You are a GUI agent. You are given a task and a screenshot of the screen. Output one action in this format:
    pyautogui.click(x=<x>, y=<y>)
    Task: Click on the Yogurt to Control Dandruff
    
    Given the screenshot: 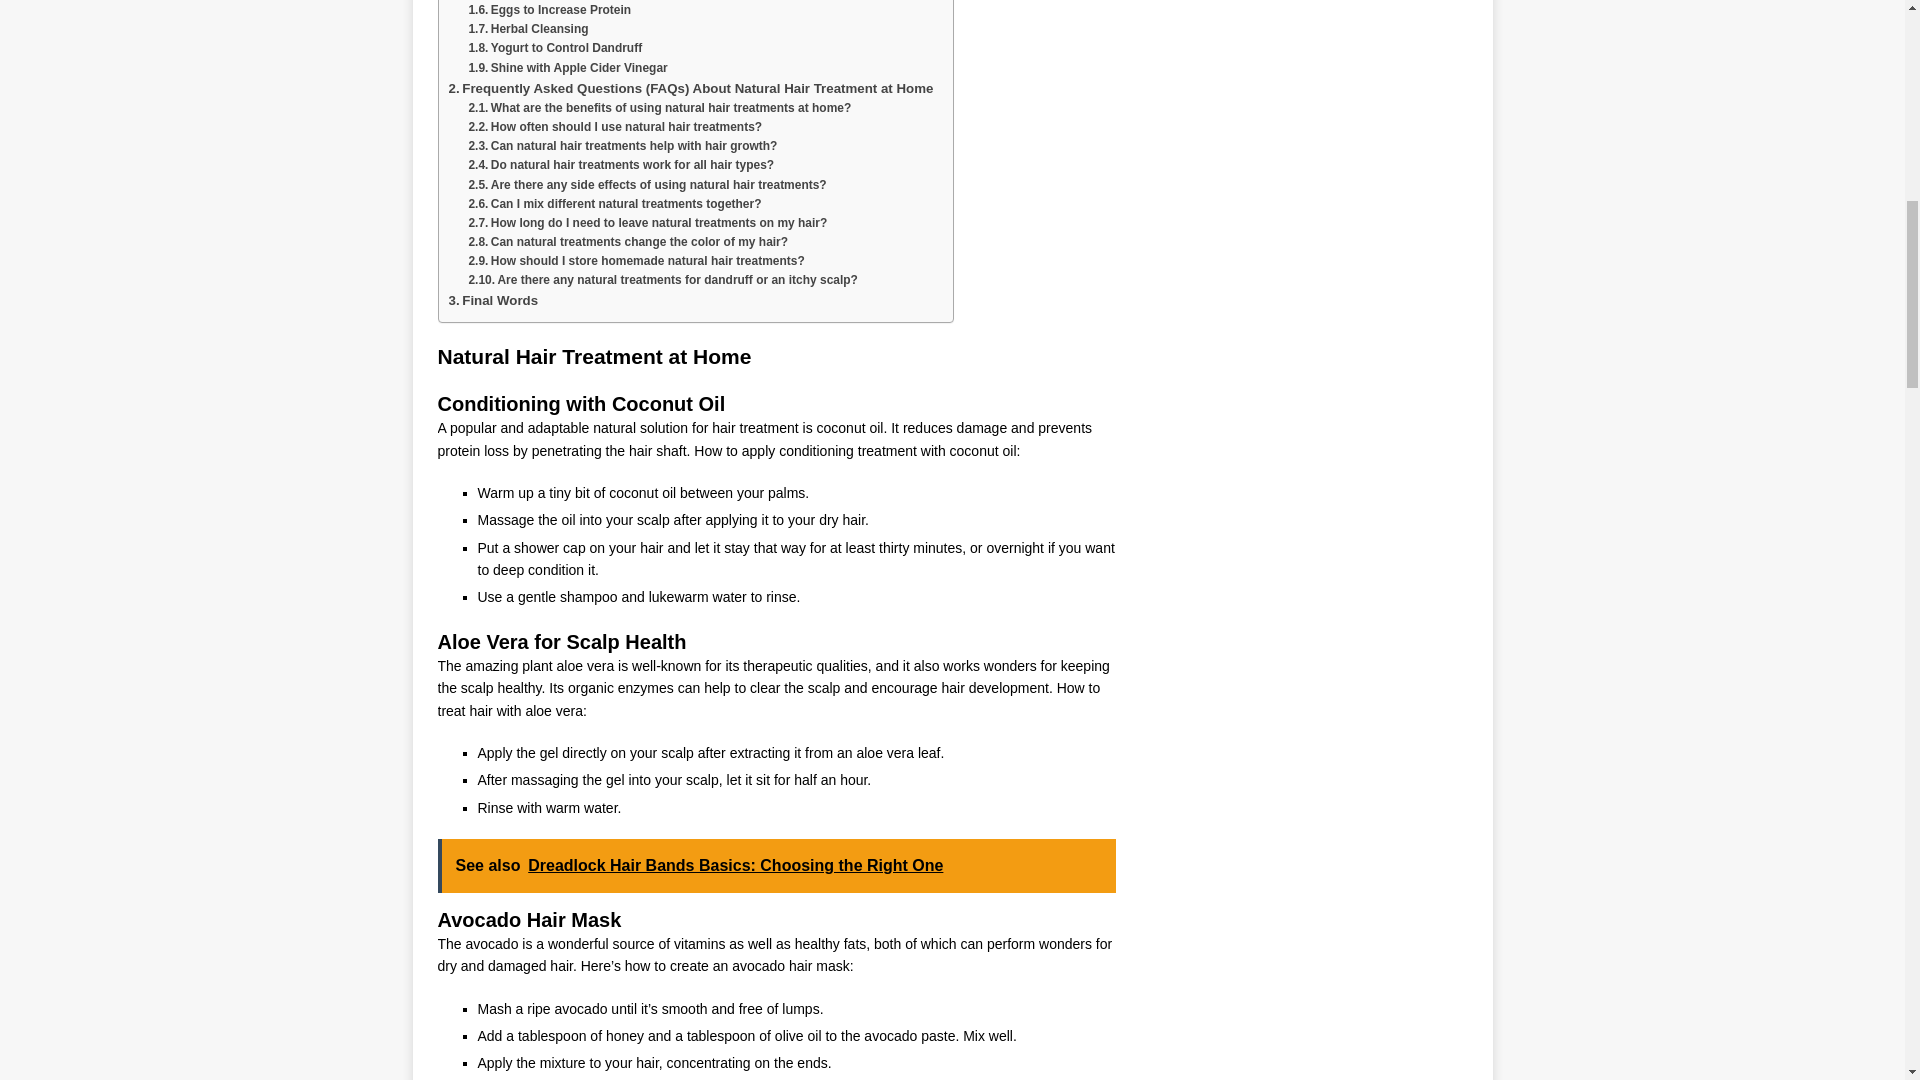 What is the action you would take?
    pyautogui.click(x=554, y=48)
    